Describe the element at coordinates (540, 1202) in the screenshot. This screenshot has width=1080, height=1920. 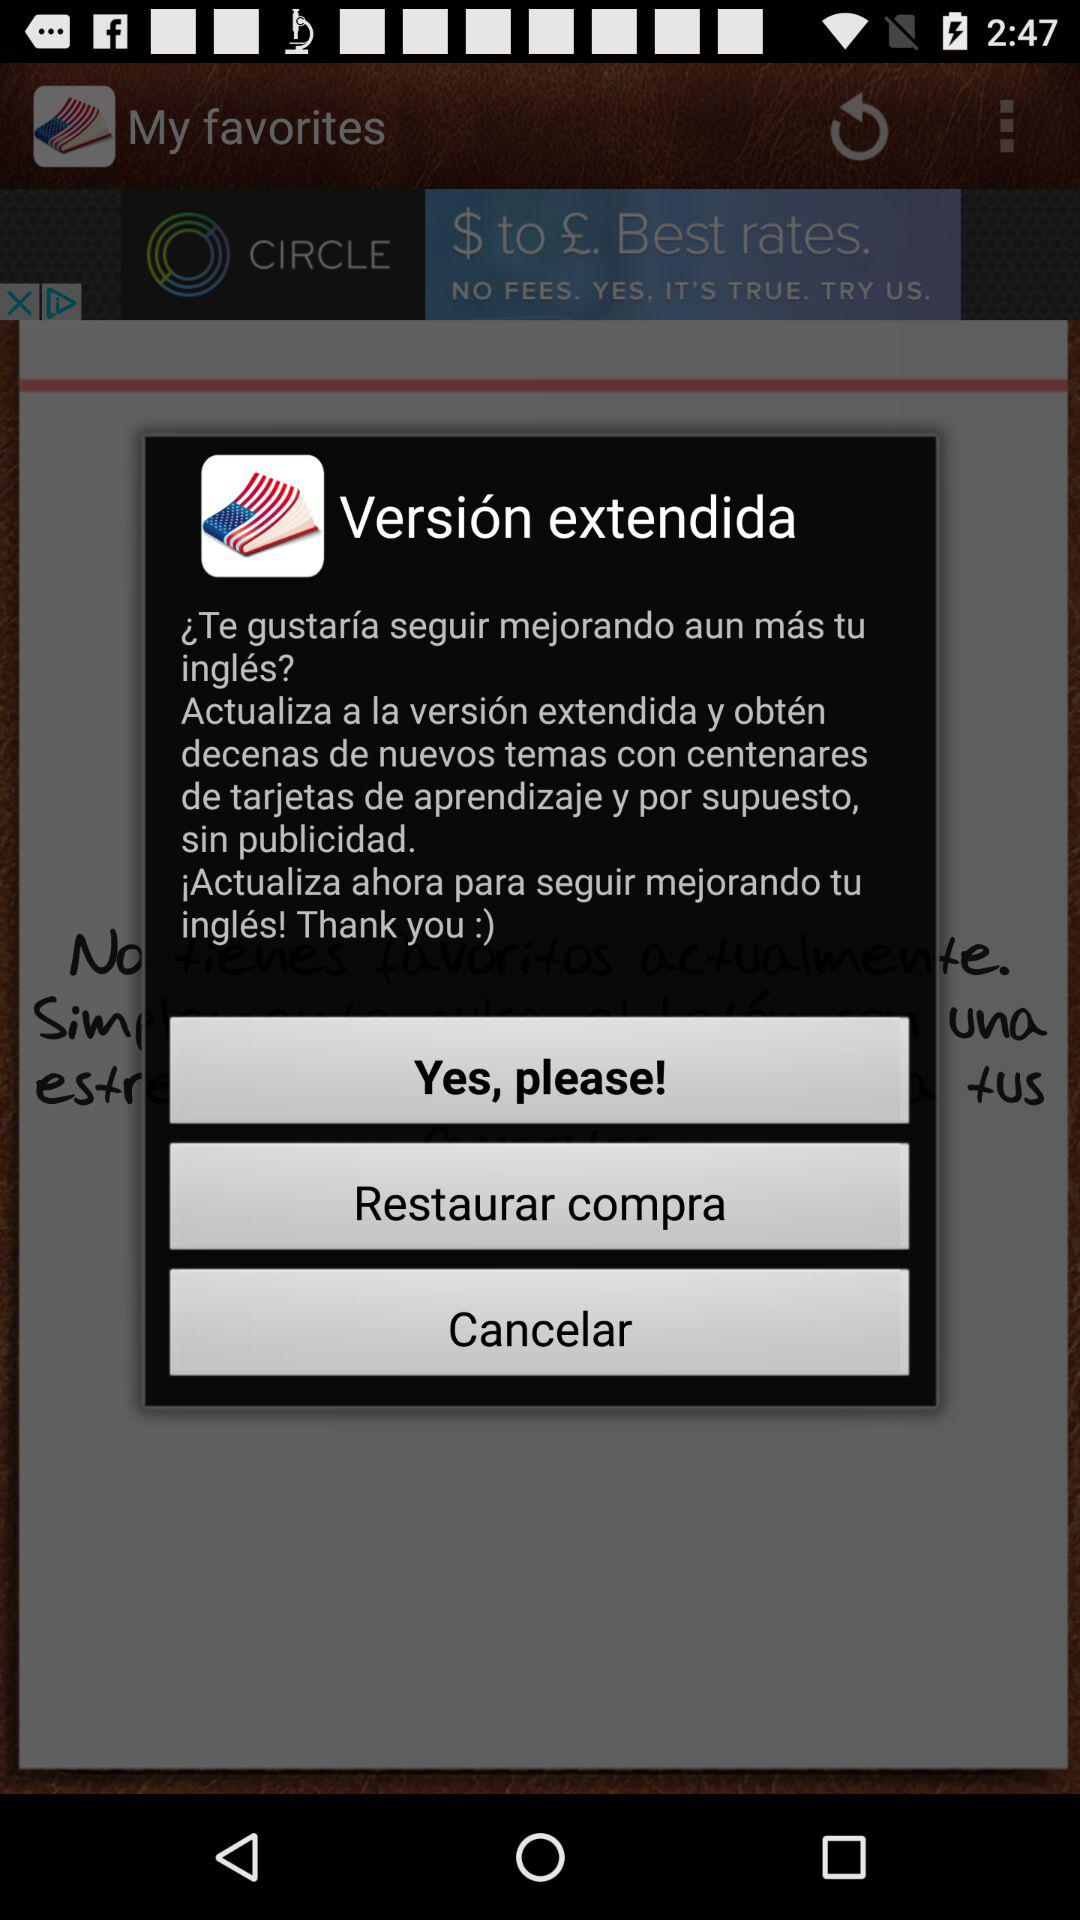
I see `scroll until restaurar compra button` at that location.